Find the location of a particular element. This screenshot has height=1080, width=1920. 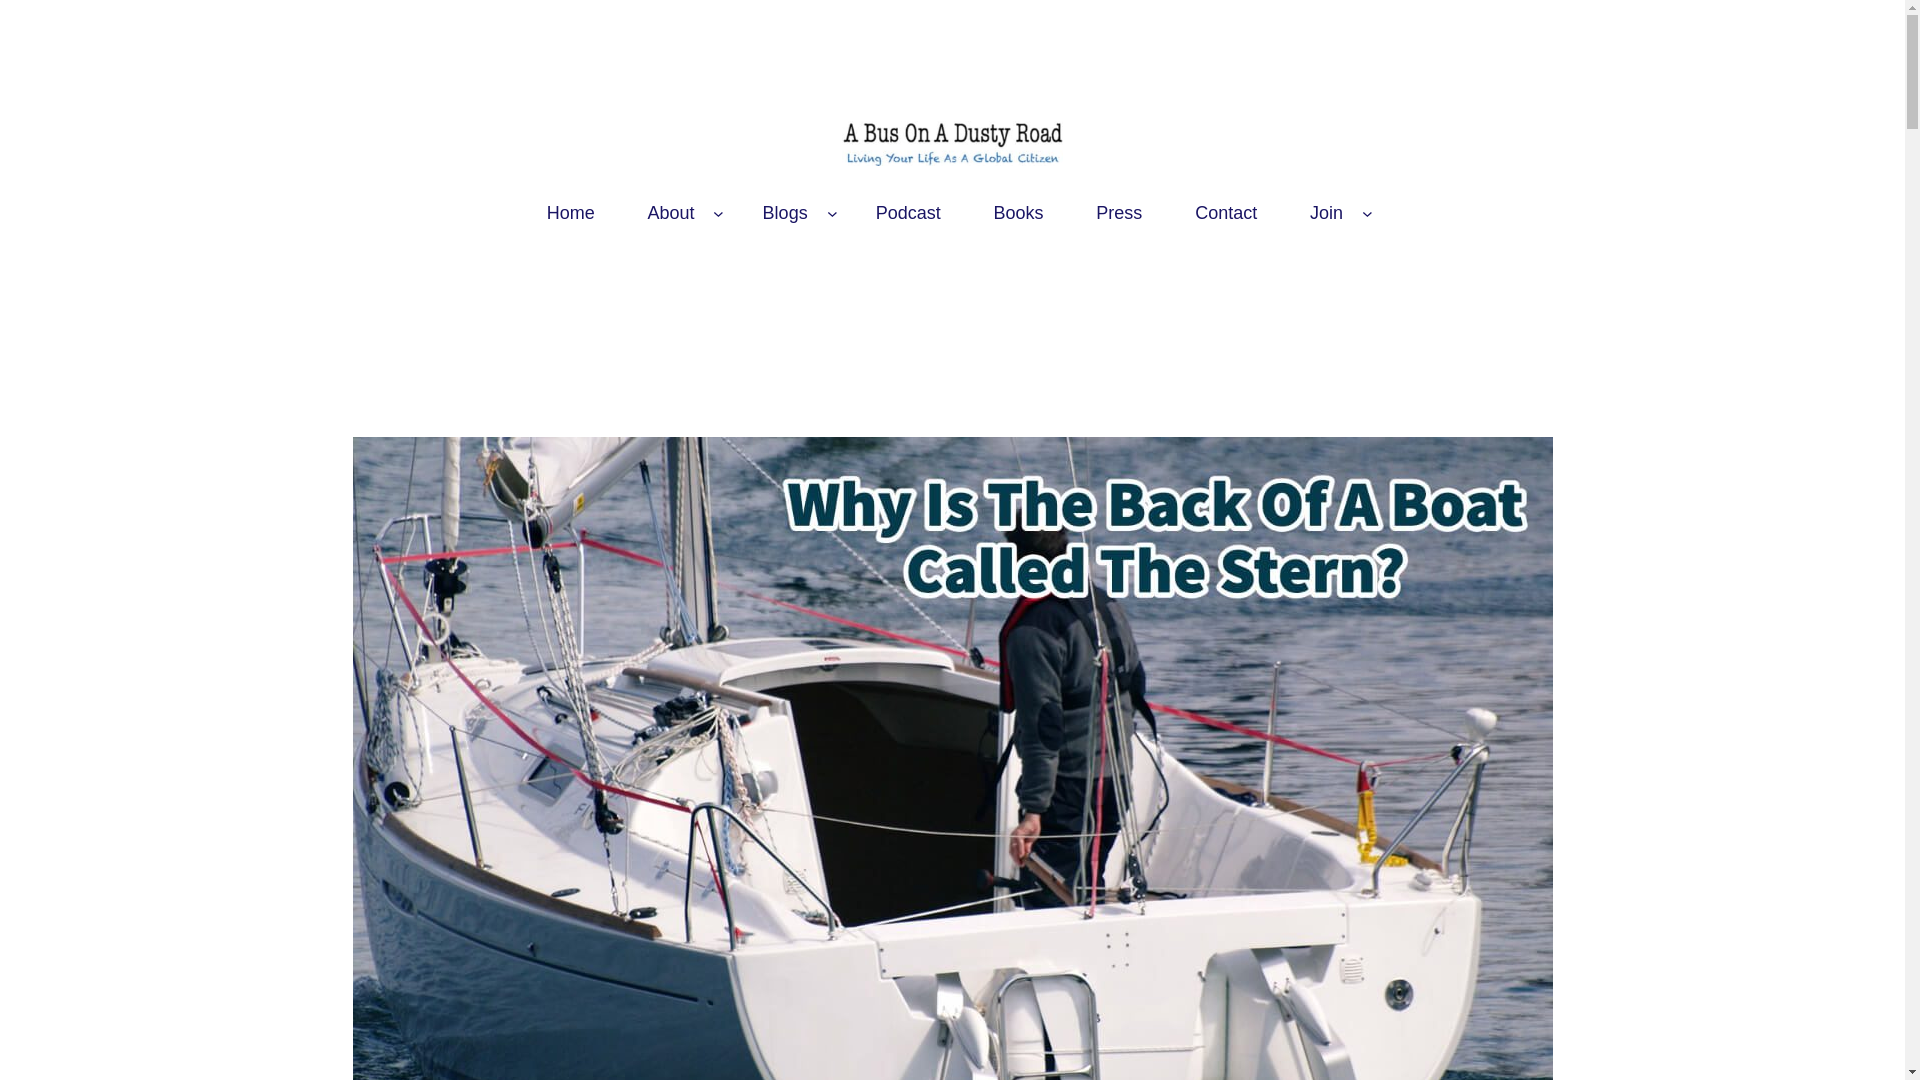

Blogs is located at coordinates (784, 213).